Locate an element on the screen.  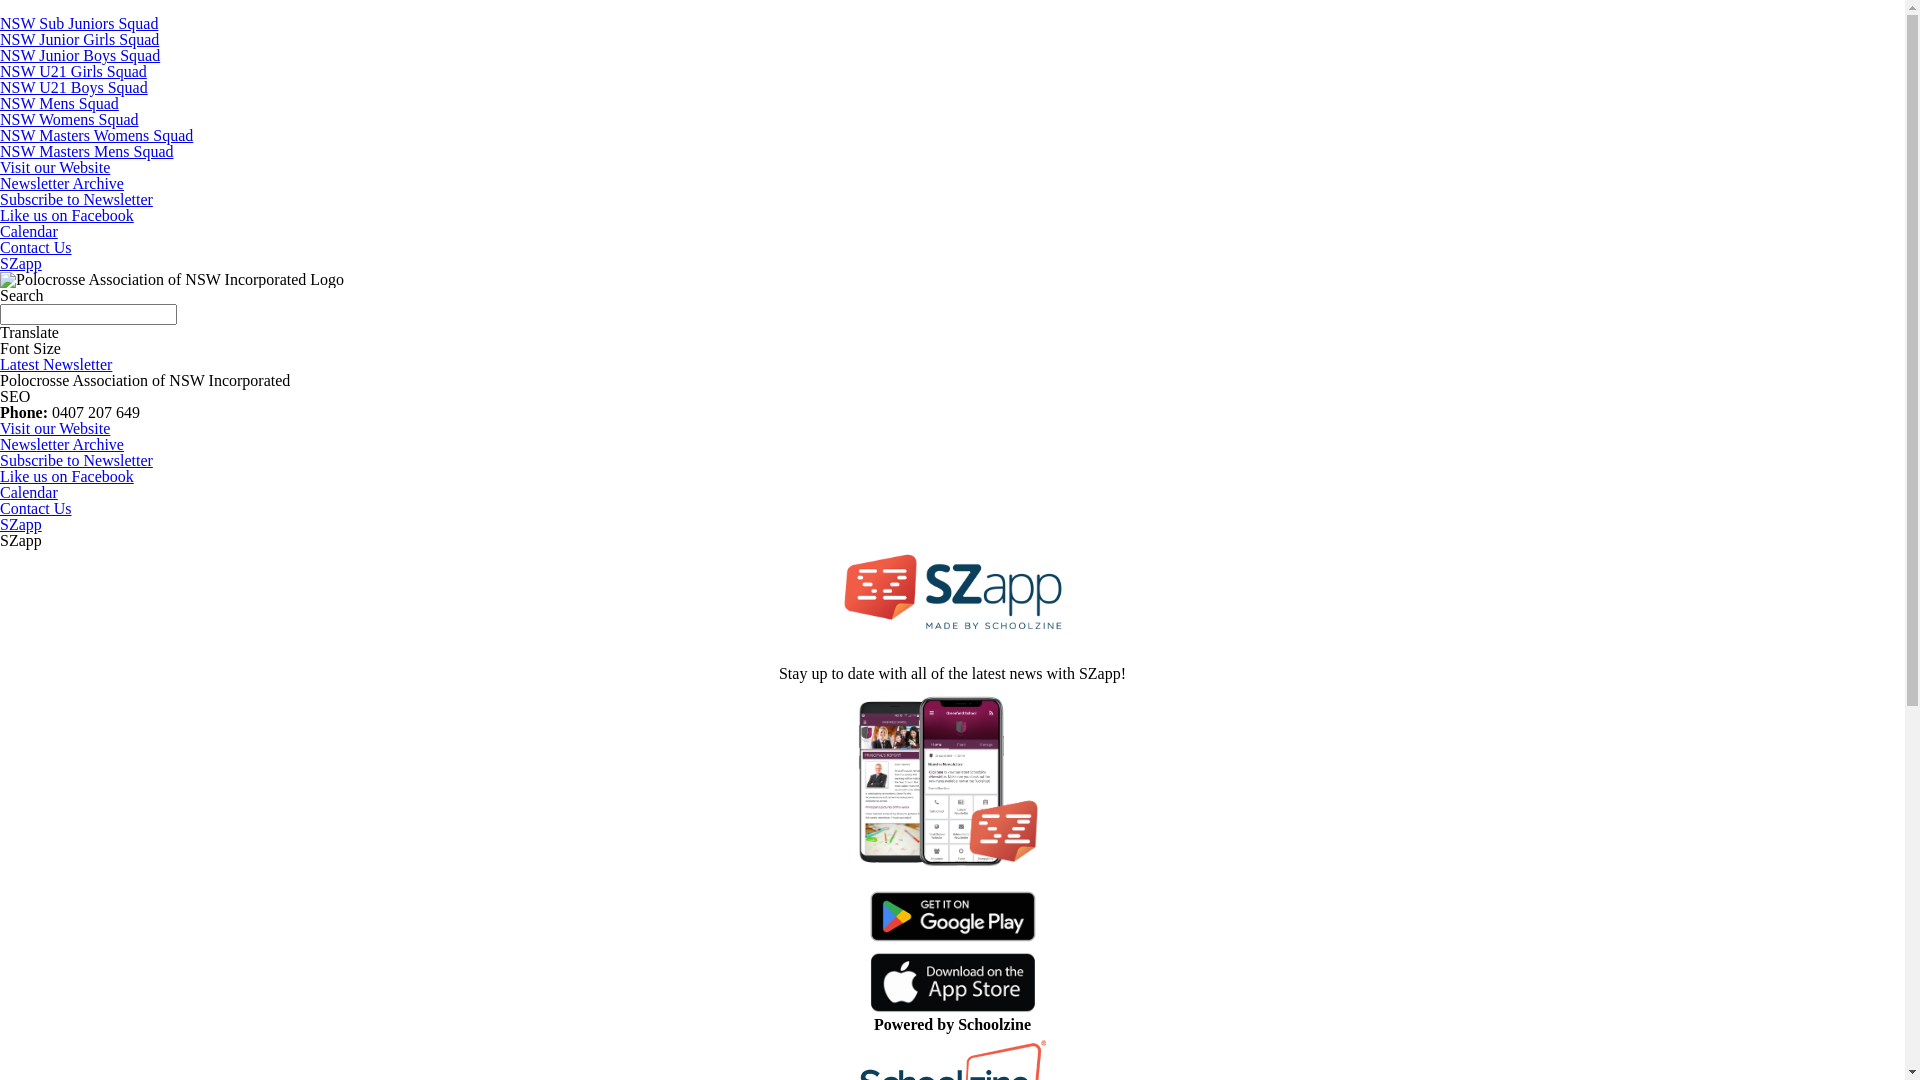
Subscribe to Newsletter is located at coordinates (952, 460).